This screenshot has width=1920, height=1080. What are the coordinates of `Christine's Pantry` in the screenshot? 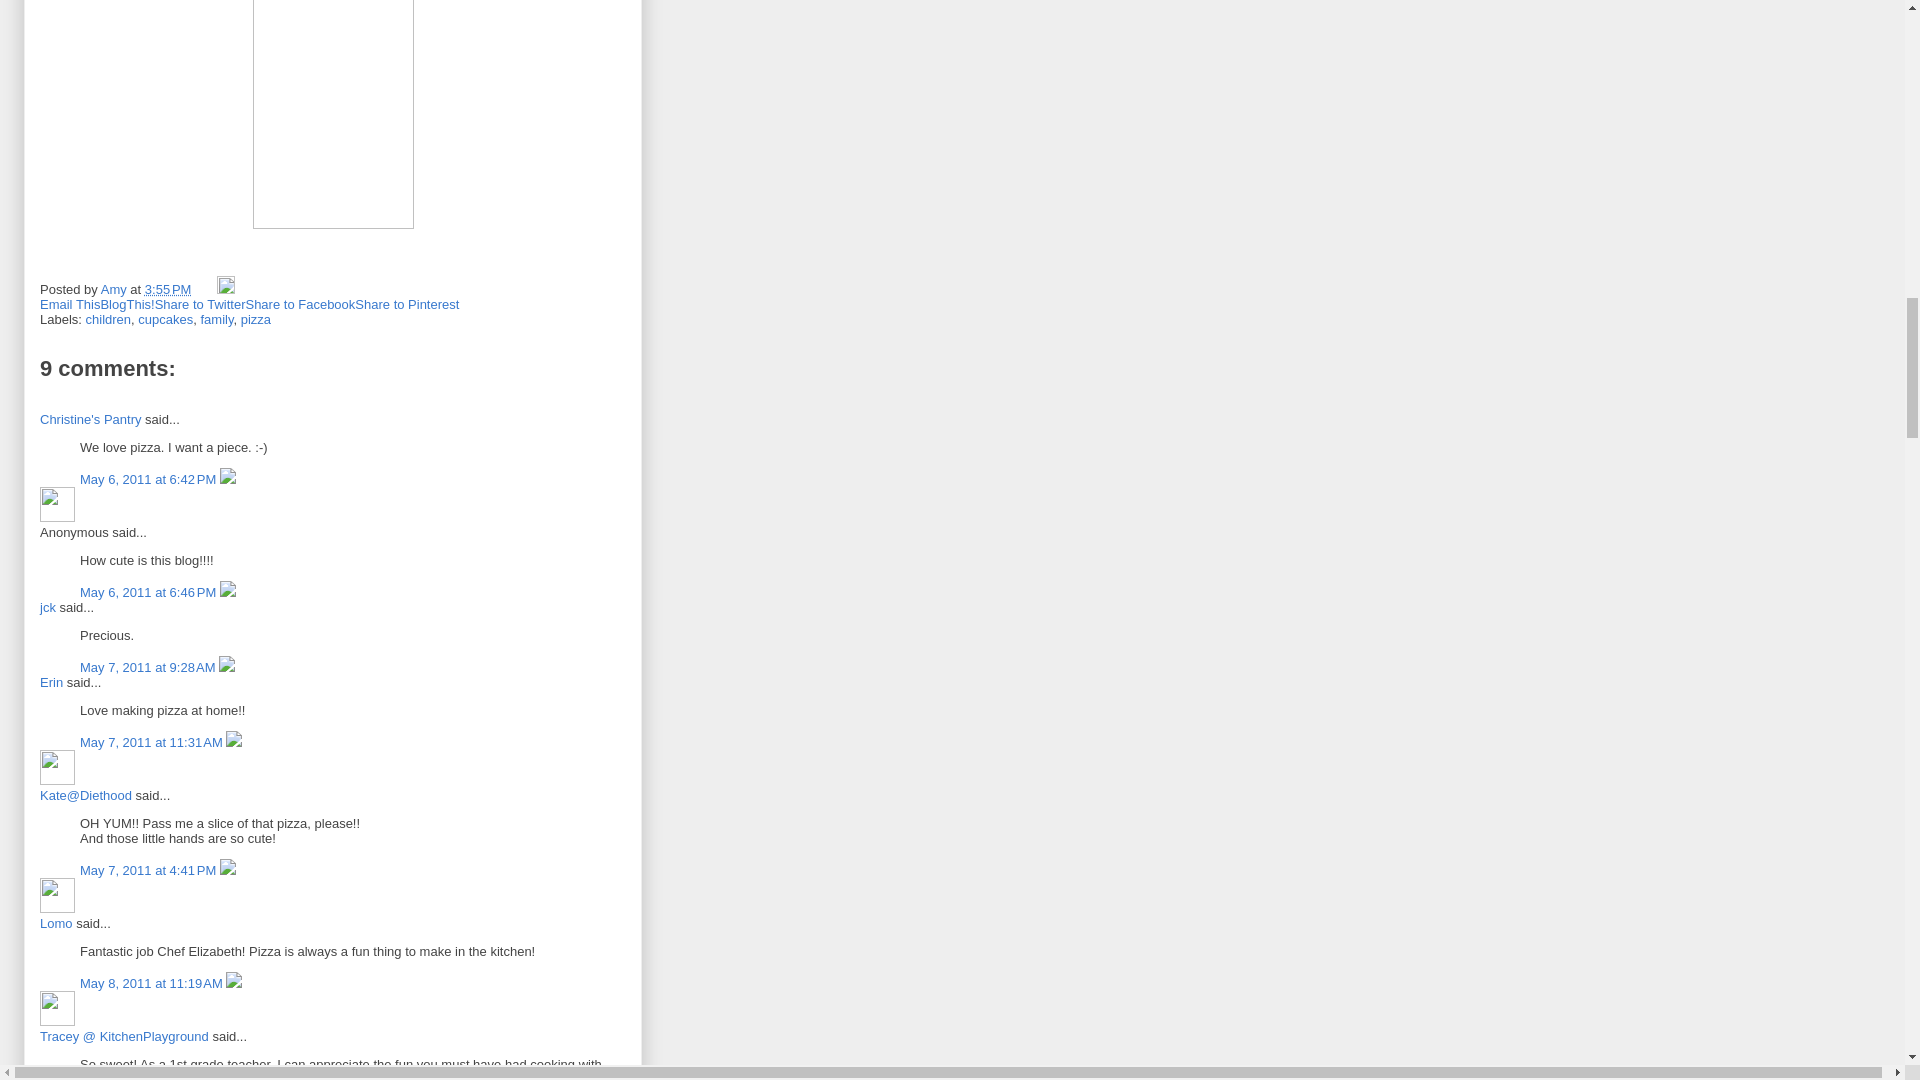 It's located at (90, 418).